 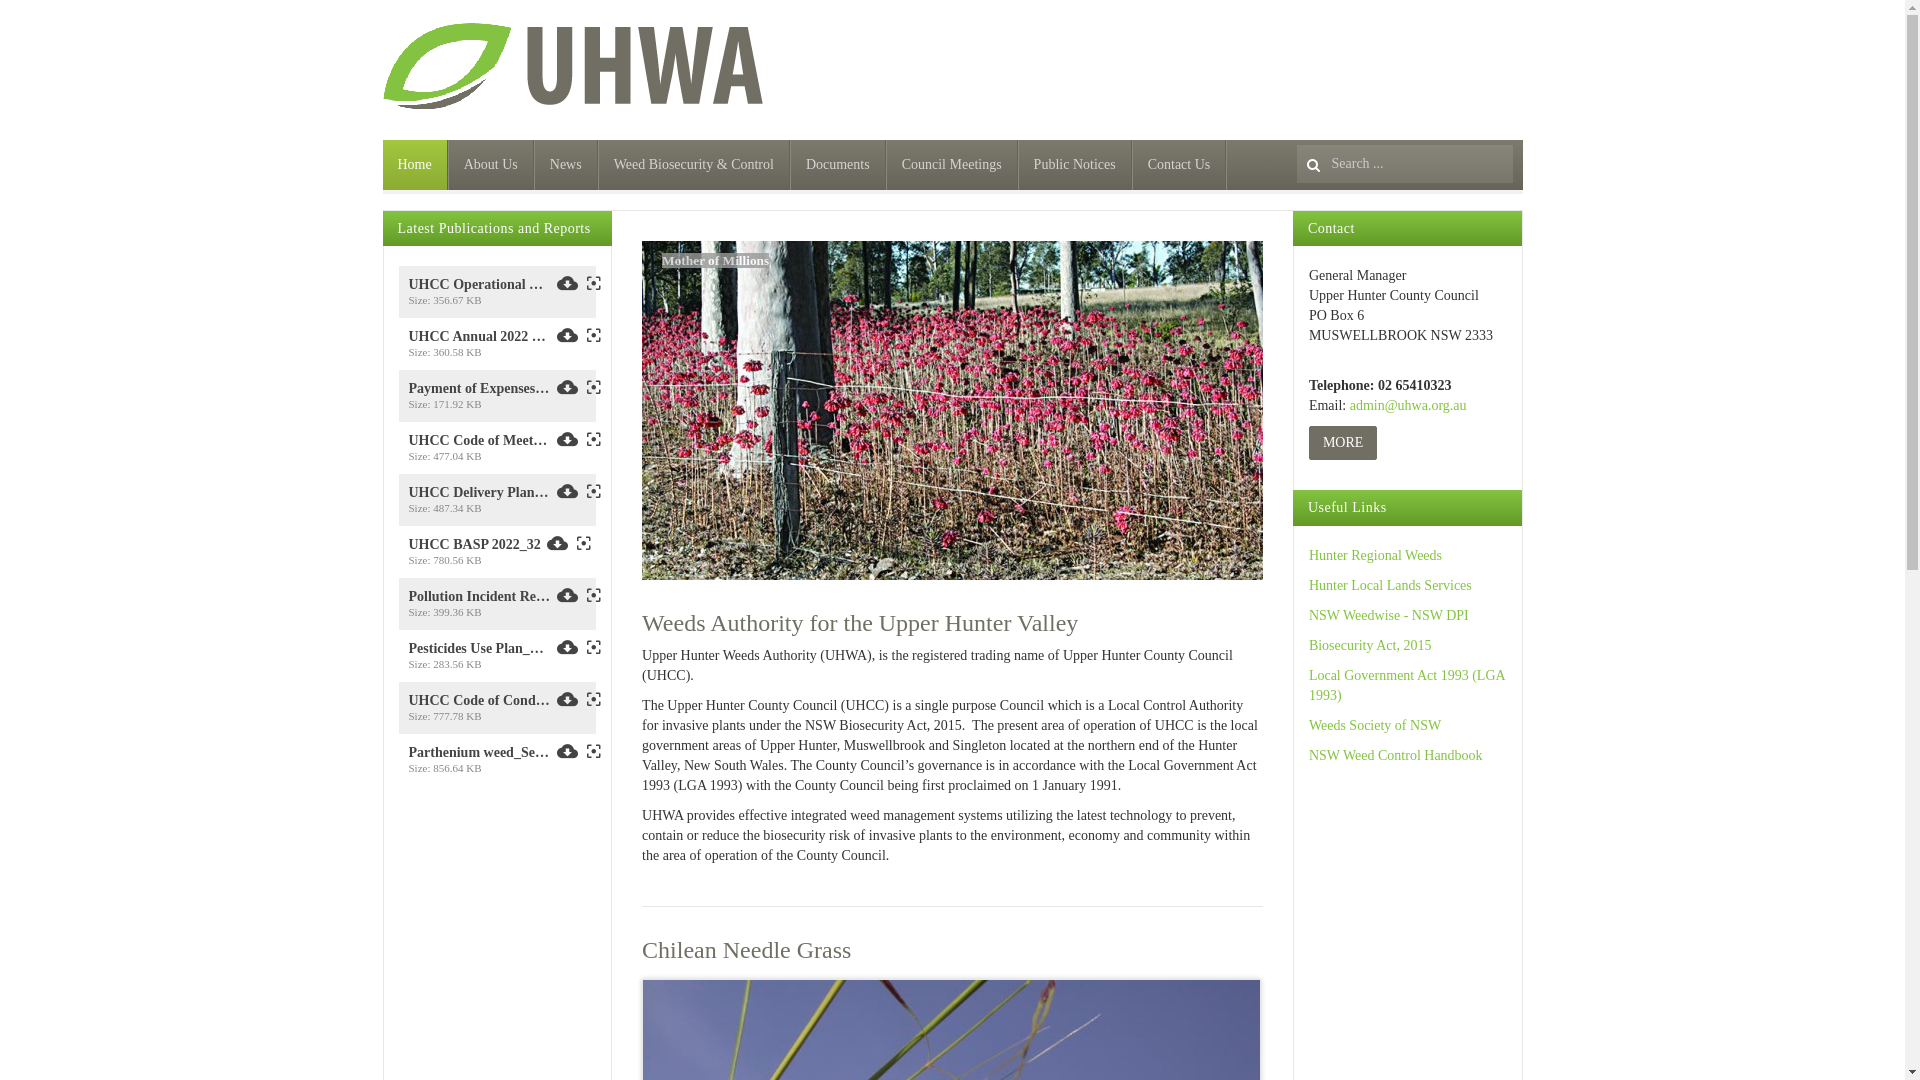 What do you see at coordinates (1390, 586) in the screenshot?
I see `Hunter Local Lands Services` at bounding box center [1390, 586].